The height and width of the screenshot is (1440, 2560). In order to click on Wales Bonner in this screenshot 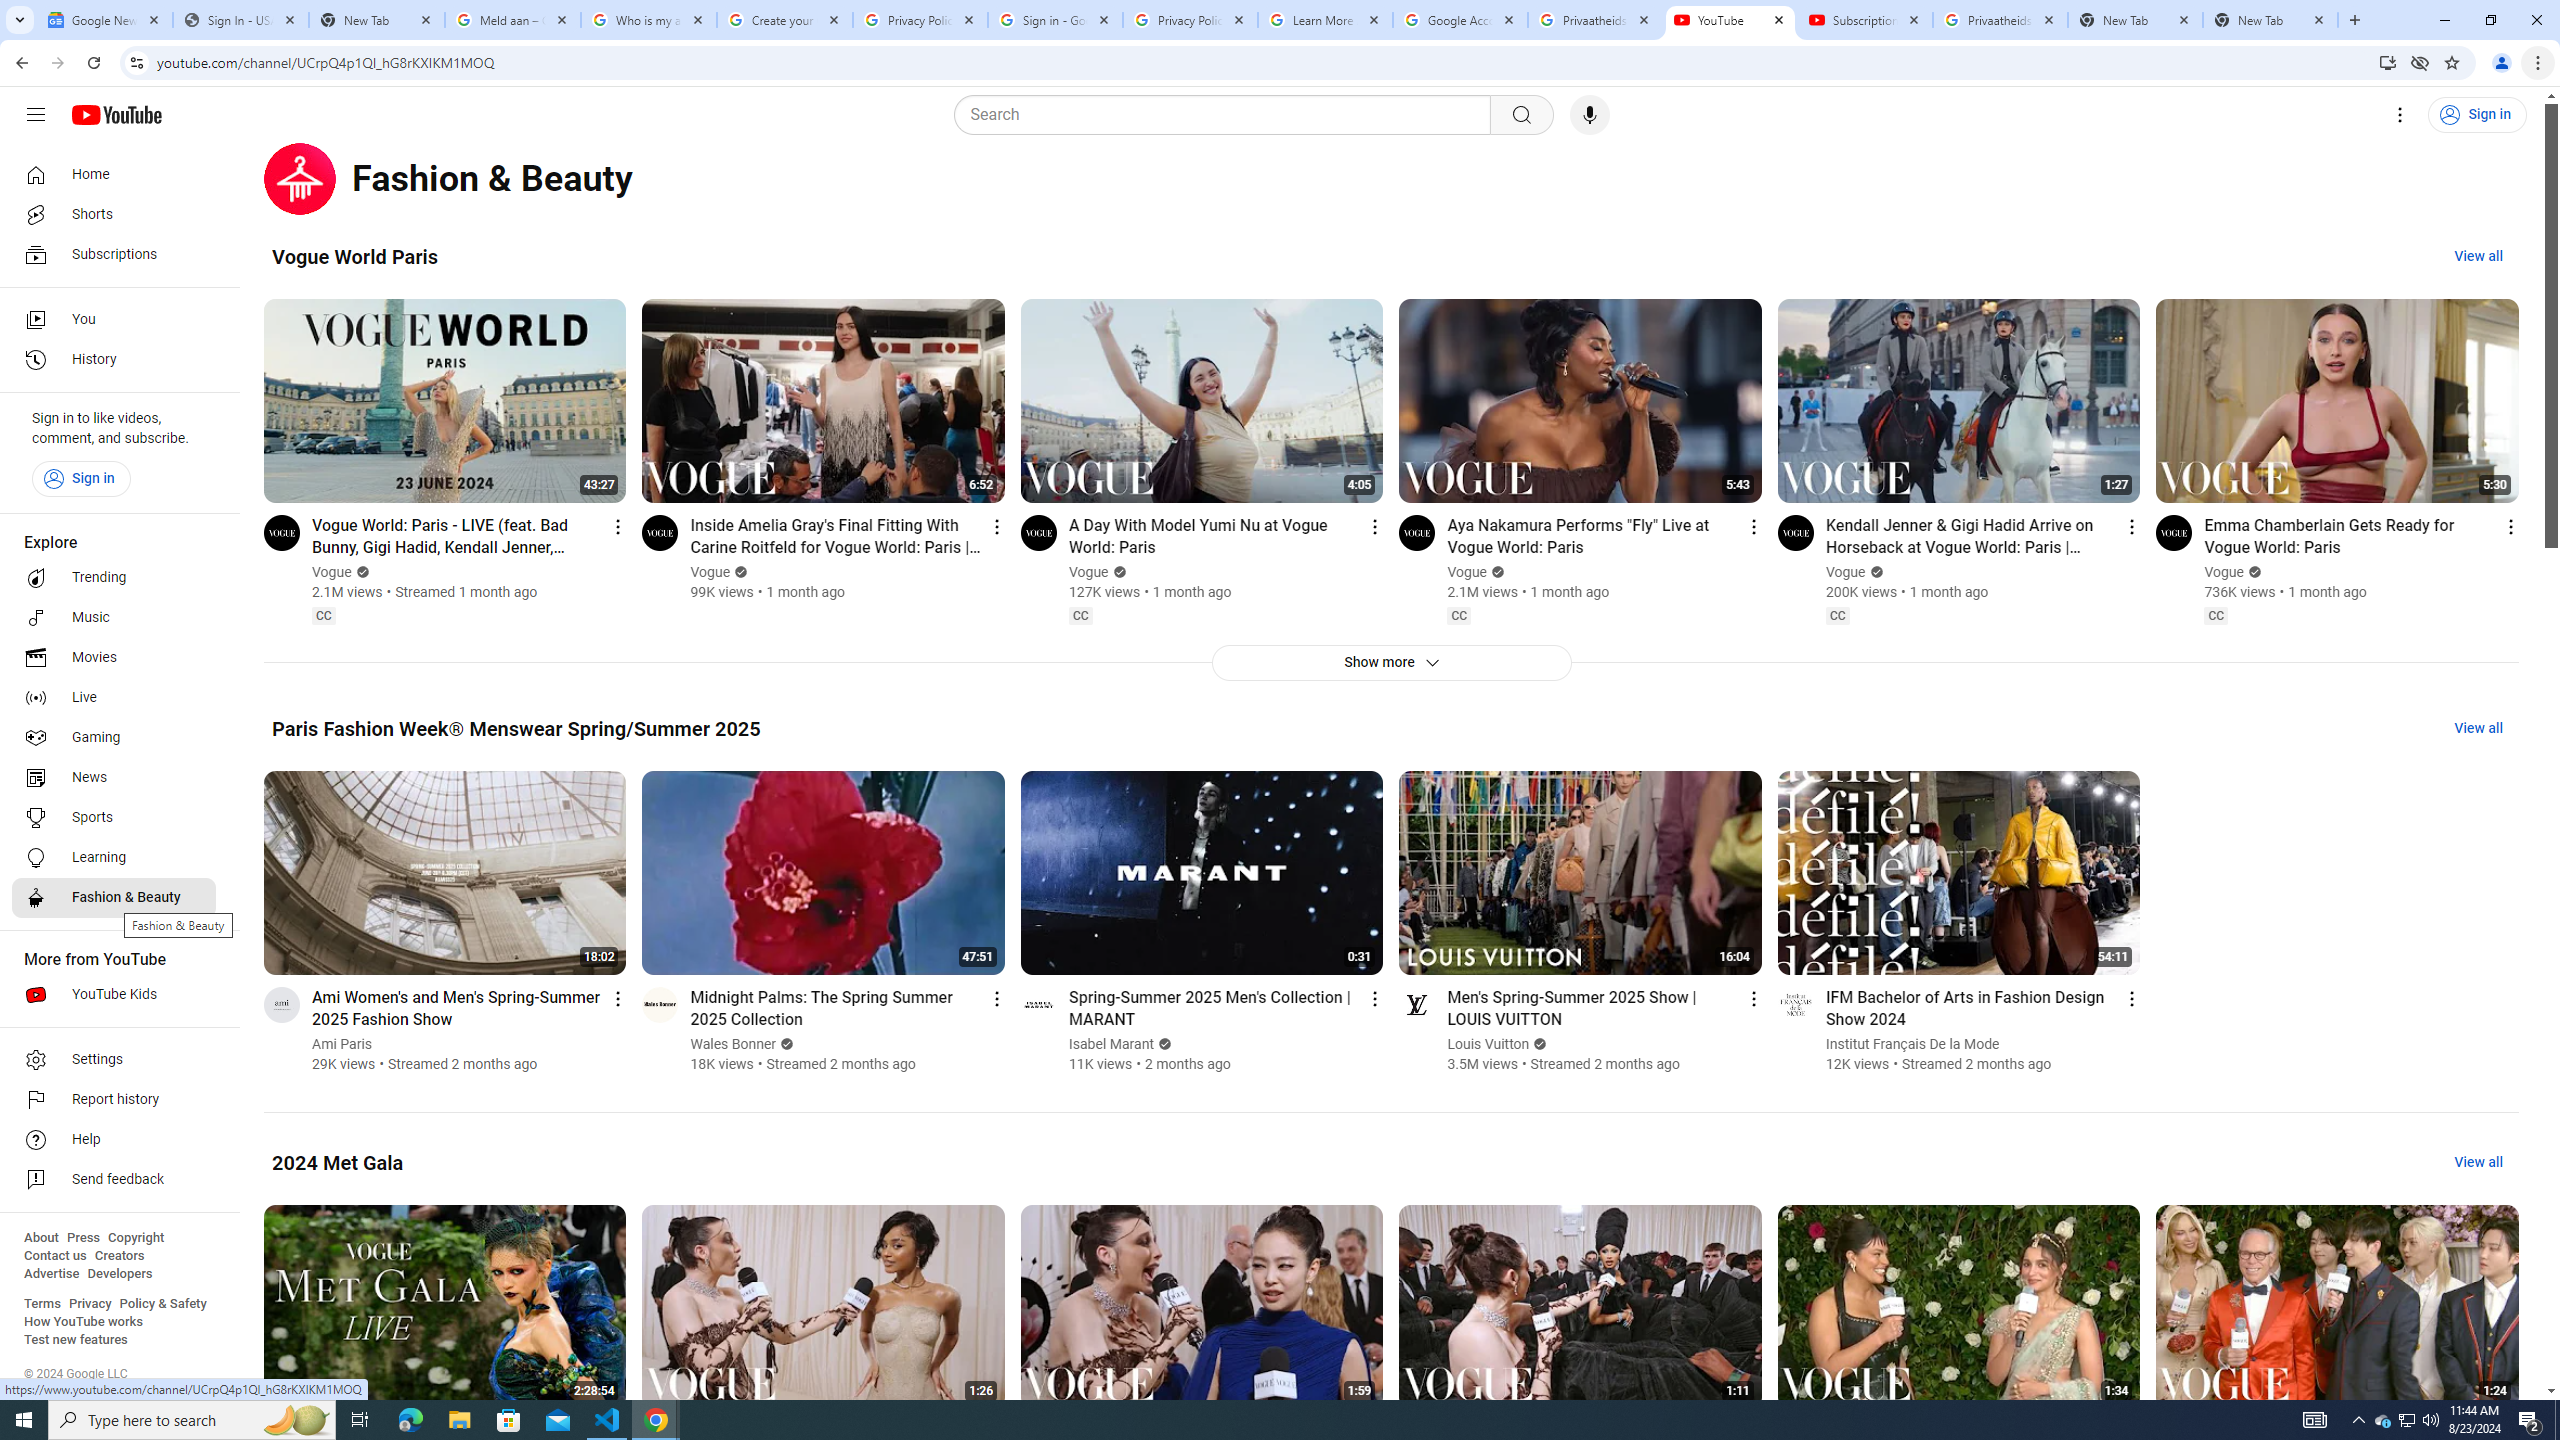, I will do `click(734, 1044)`.